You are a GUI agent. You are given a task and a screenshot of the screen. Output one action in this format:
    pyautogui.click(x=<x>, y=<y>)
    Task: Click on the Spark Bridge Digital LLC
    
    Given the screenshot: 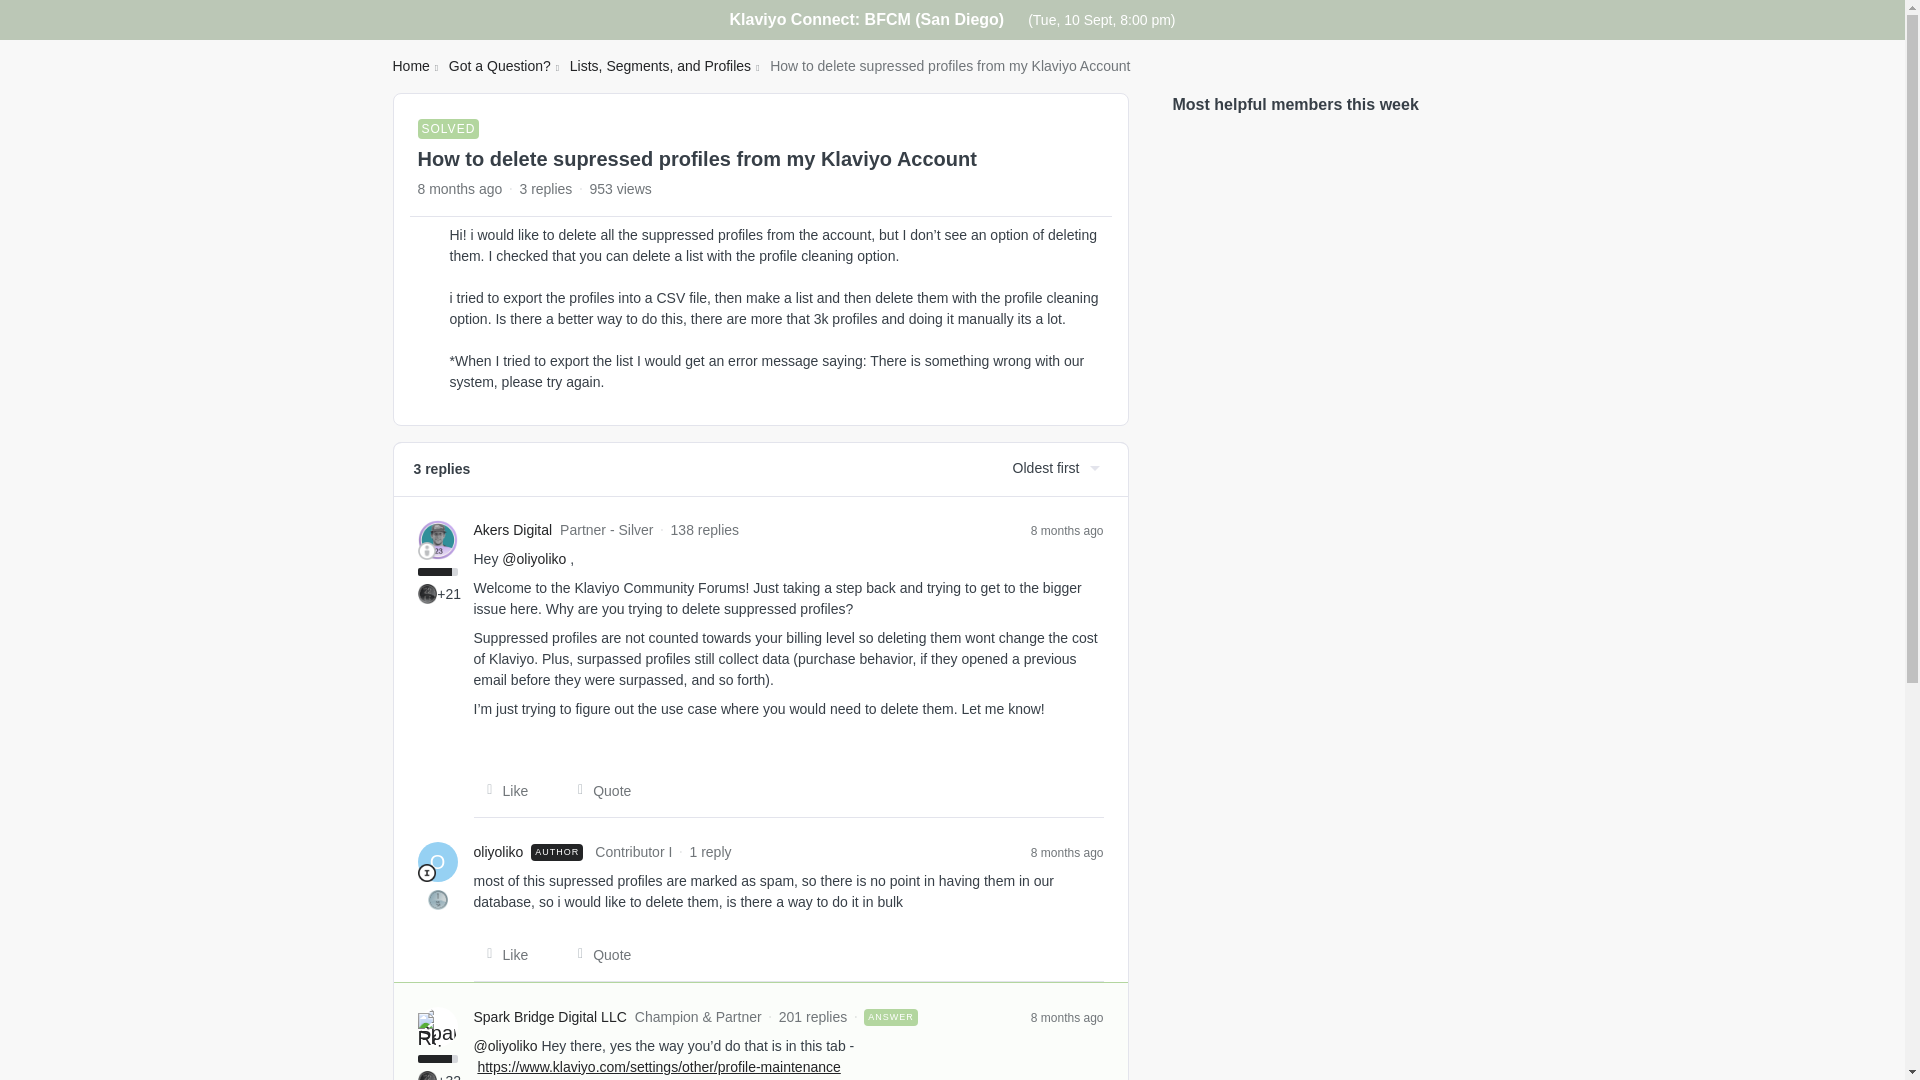 What is the action you would take?
    pyautogui.click(x=550, y=1017)
    